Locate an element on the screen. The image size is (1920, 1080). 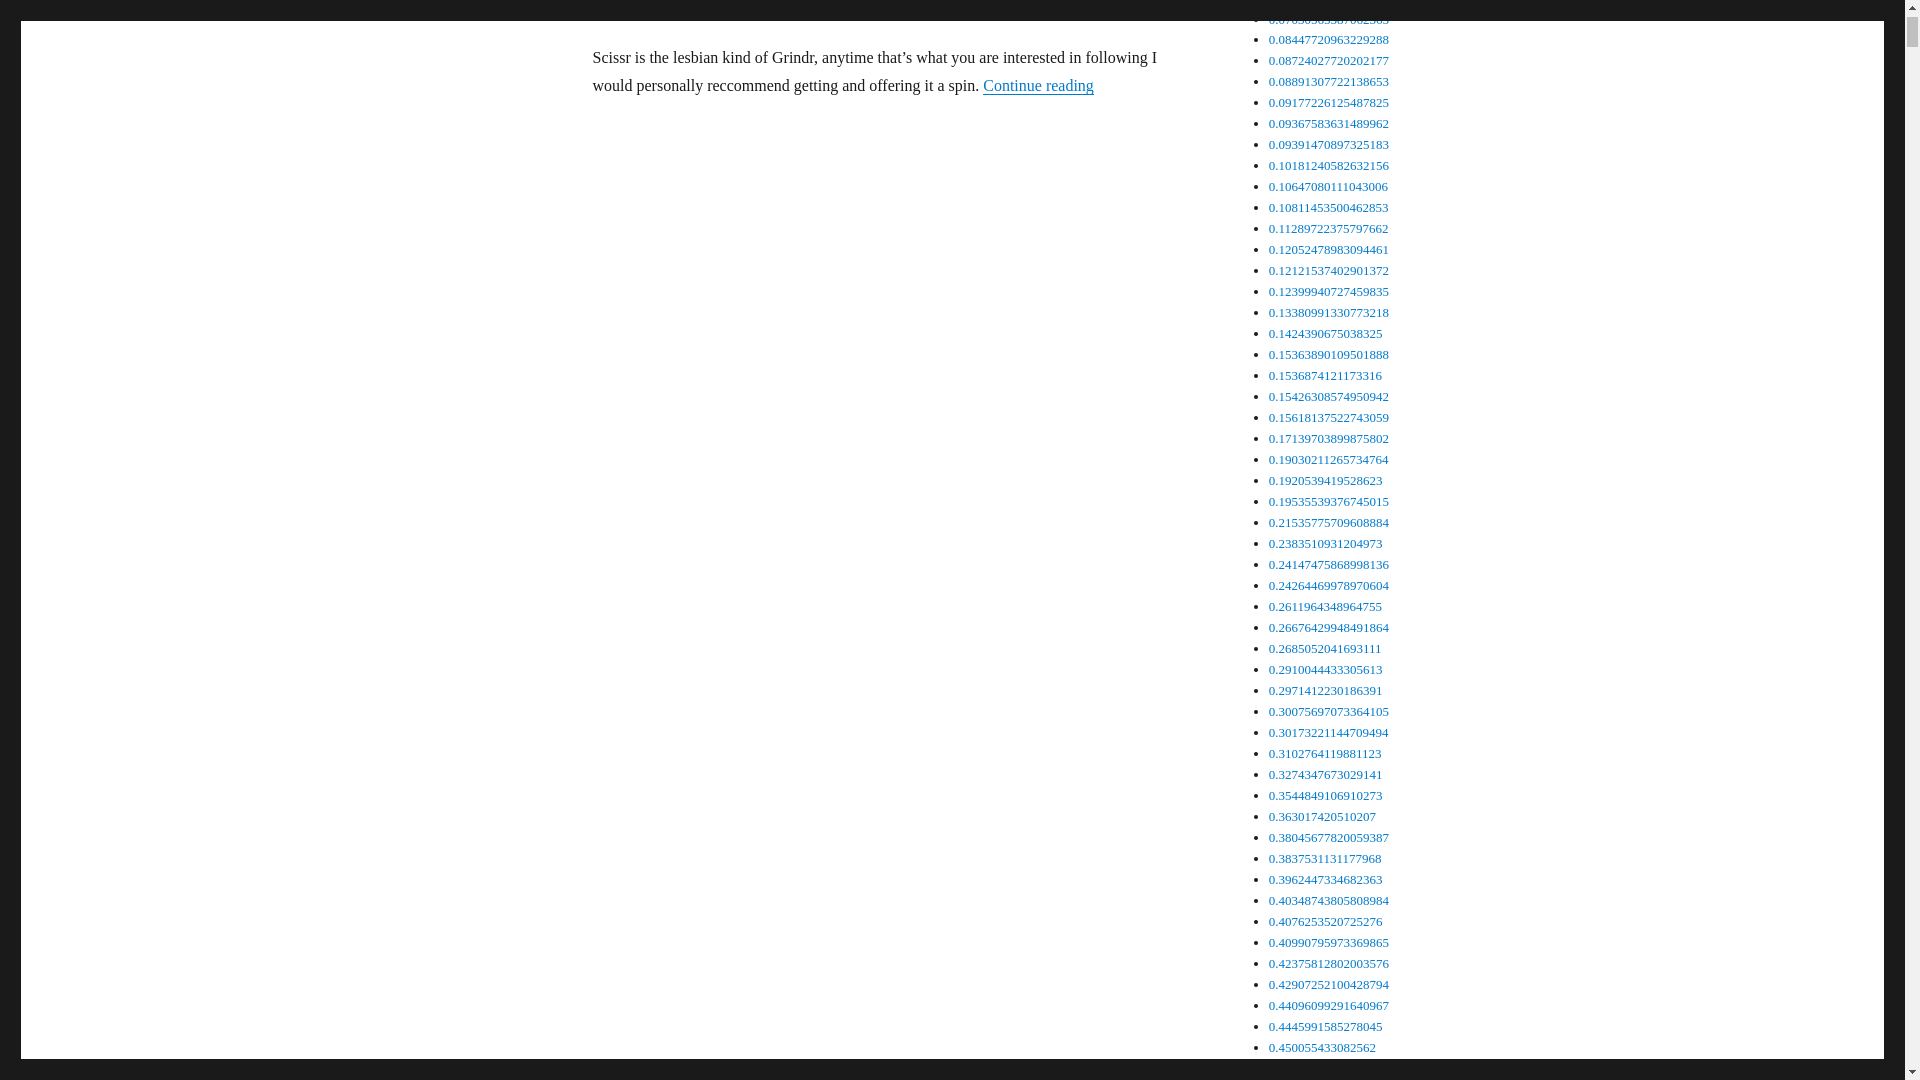
0.09177226125487825 is located at coordinates (1328, 102).